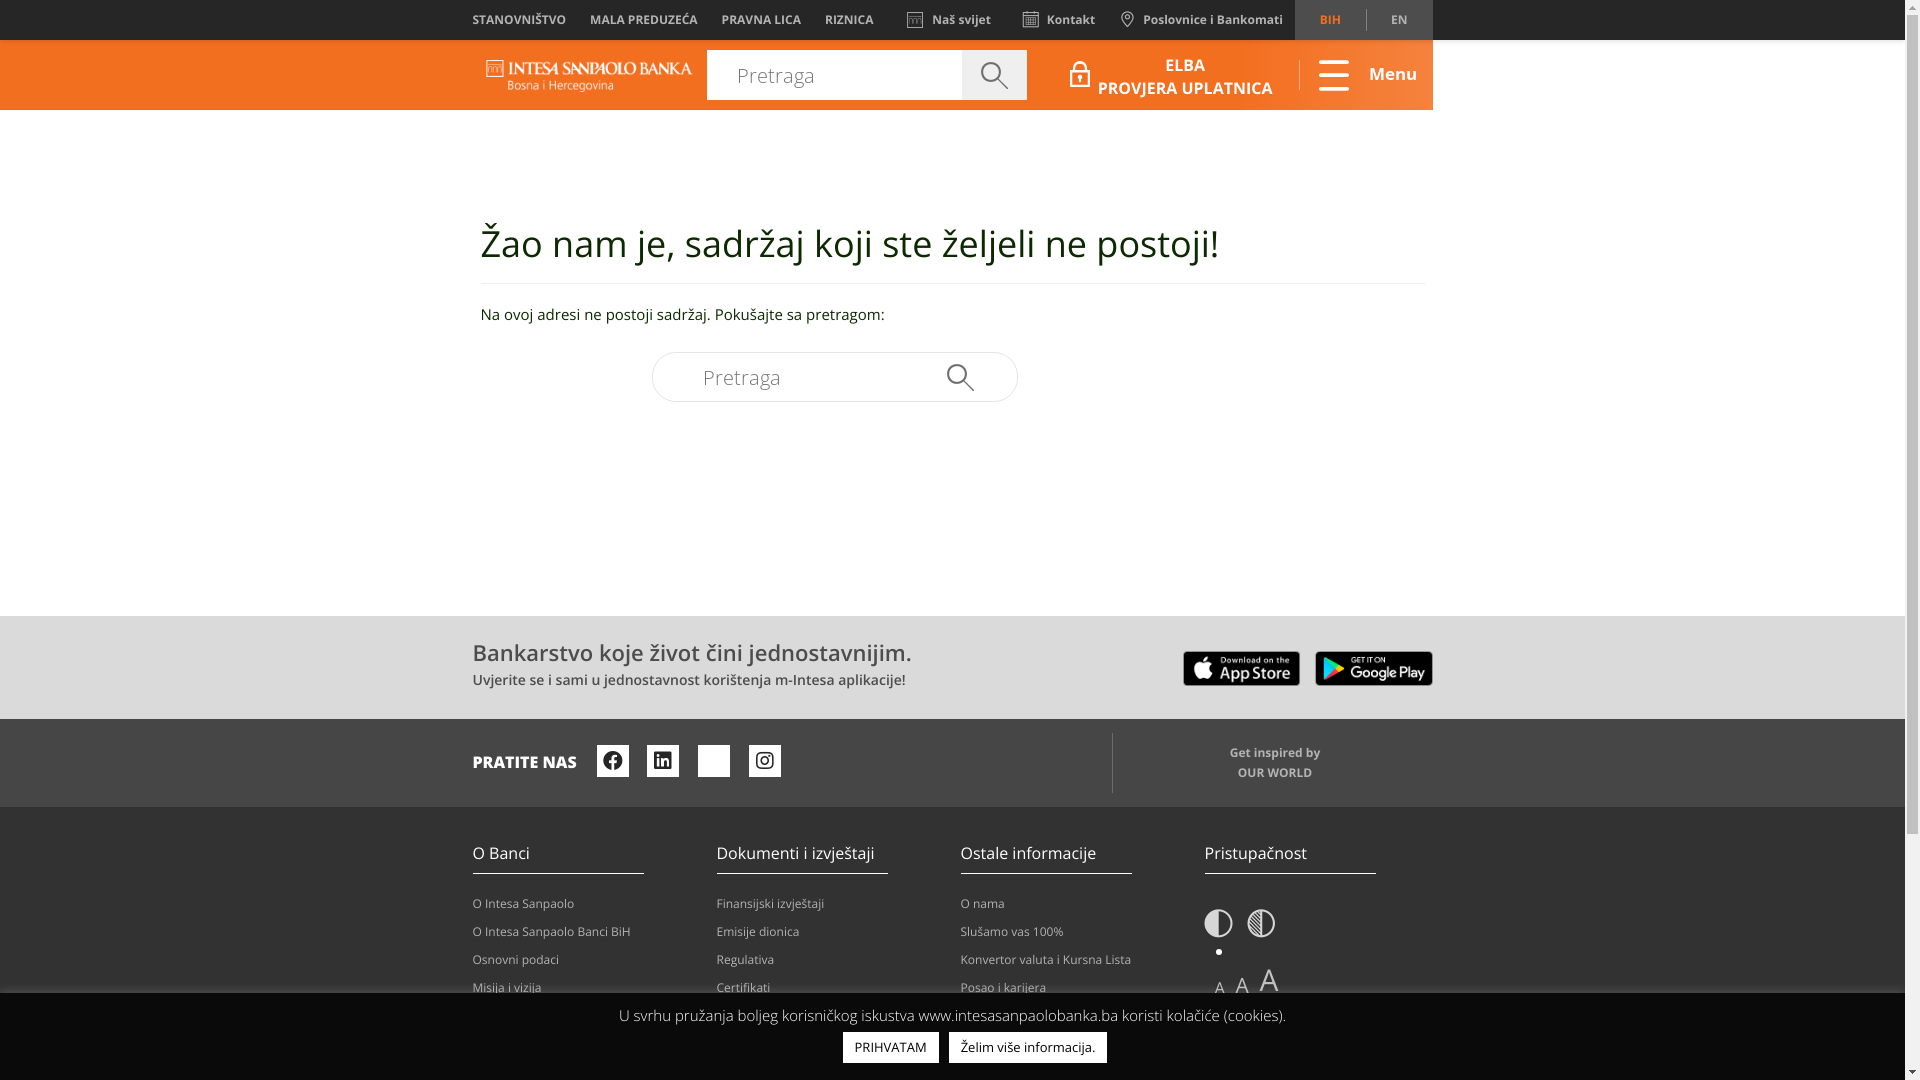 The height and width of the screenshot is (1080, 1920). What do you see at coordinates (1357, 75) in the screenshot?
I see `Menu` at bounding box center [1357, 75].